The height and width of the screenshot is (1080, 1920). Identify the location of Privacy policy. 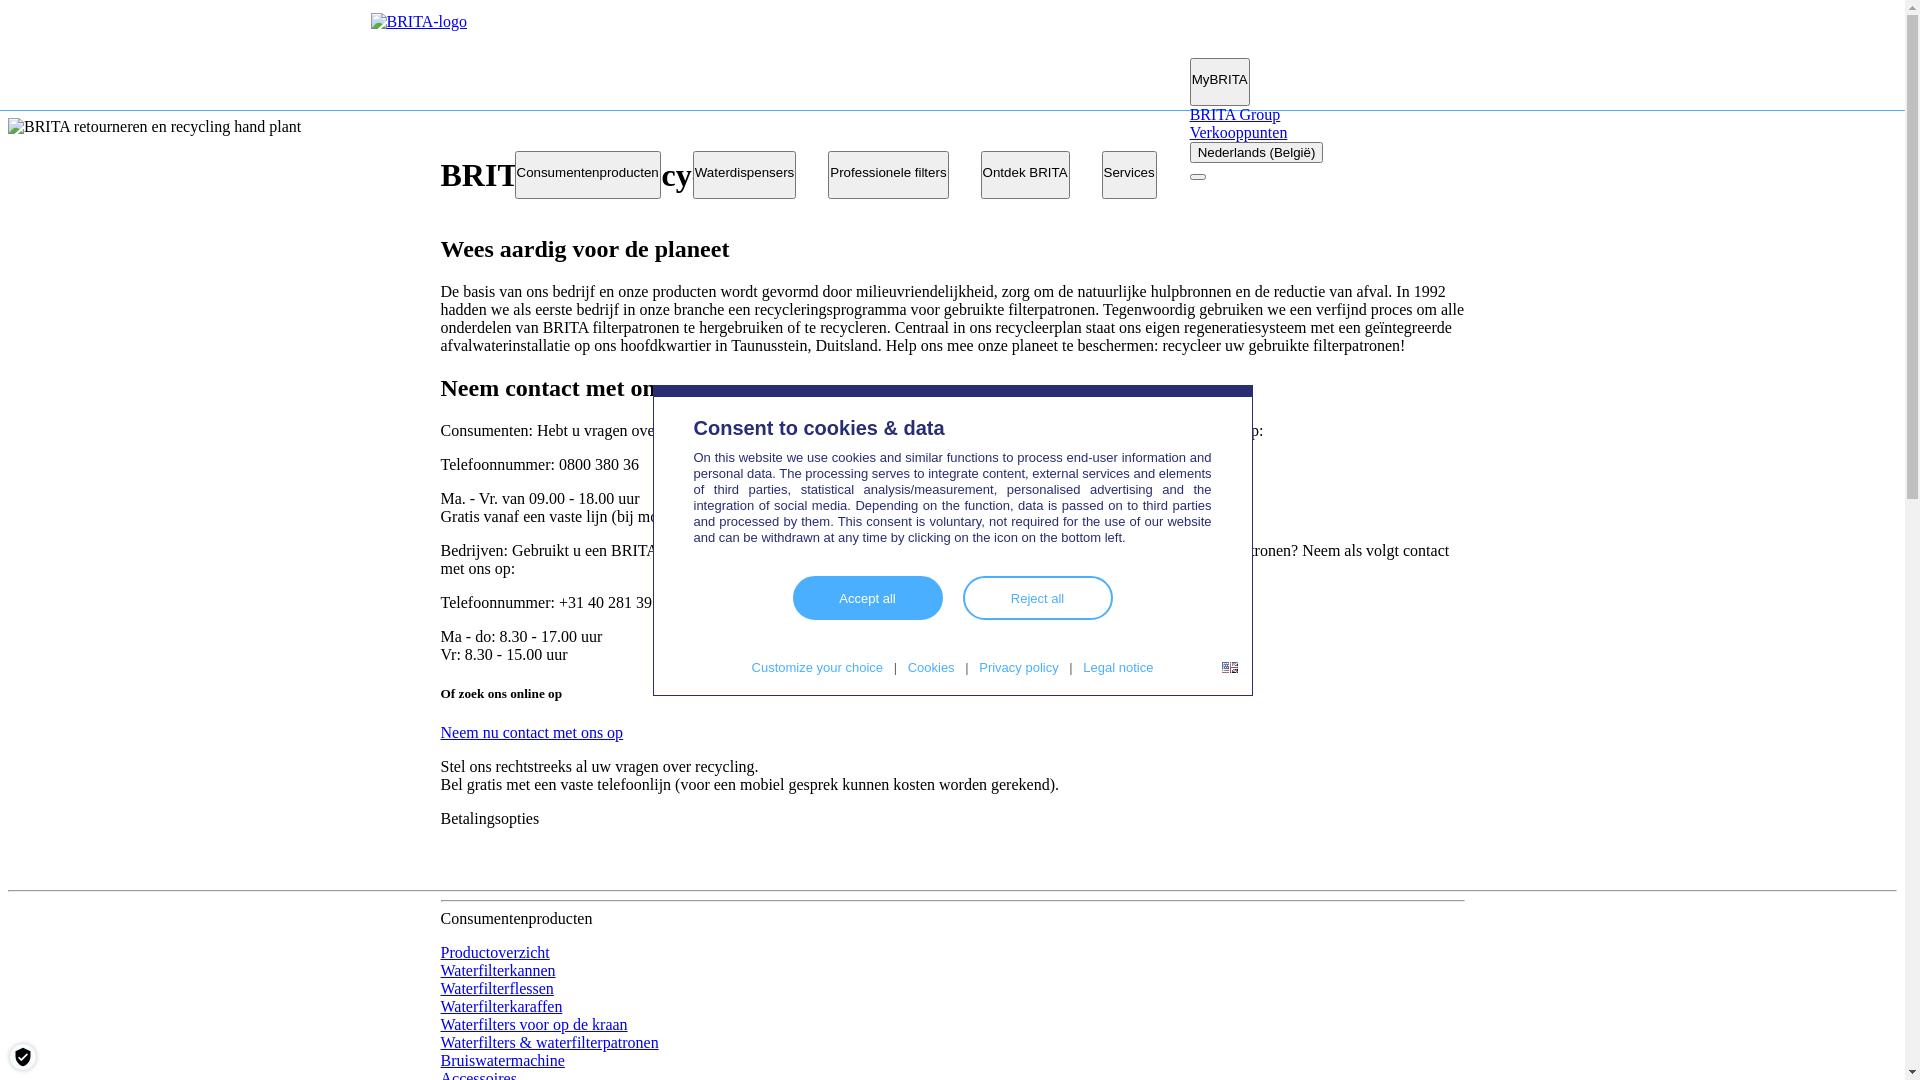
(1018, 668).